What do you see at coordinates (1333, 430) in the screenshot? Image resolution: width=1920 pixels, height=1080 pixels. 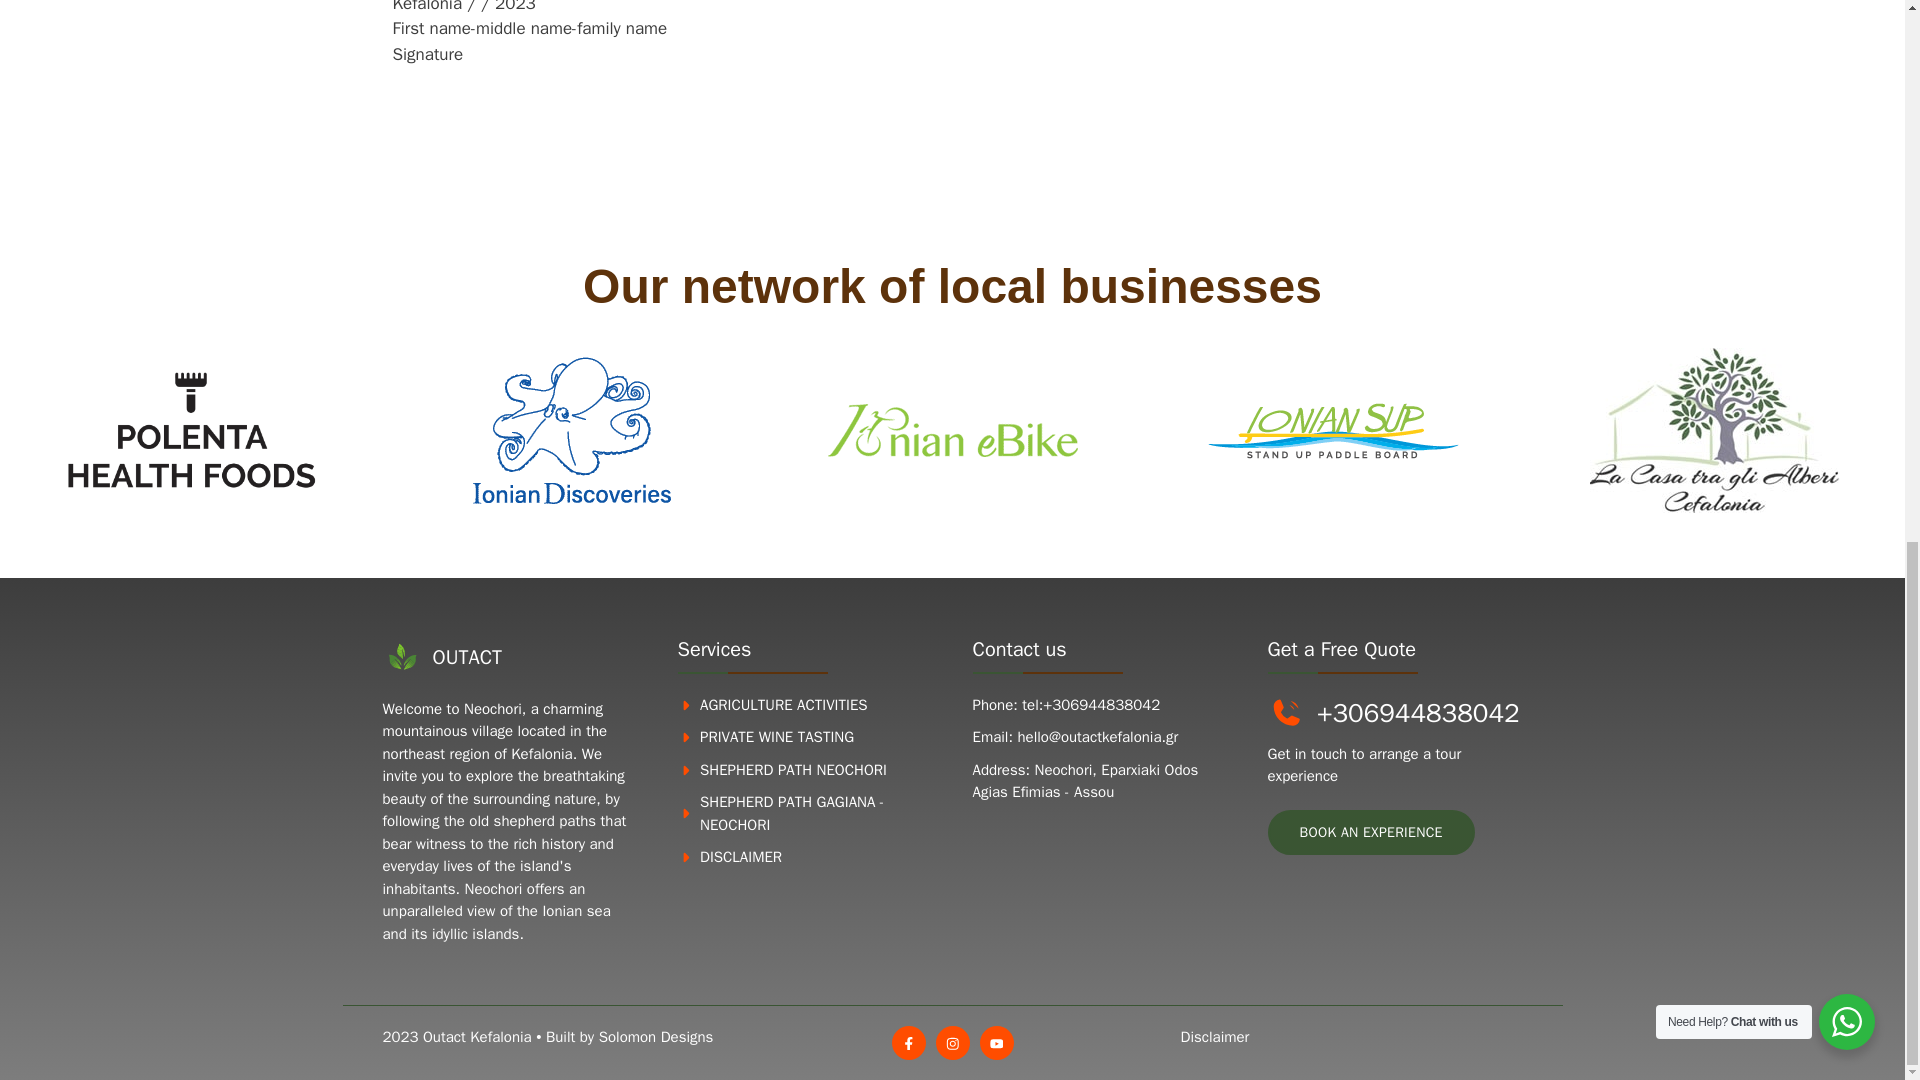 I see `logo Ionian Sup` at bounding box center [1333, 430].